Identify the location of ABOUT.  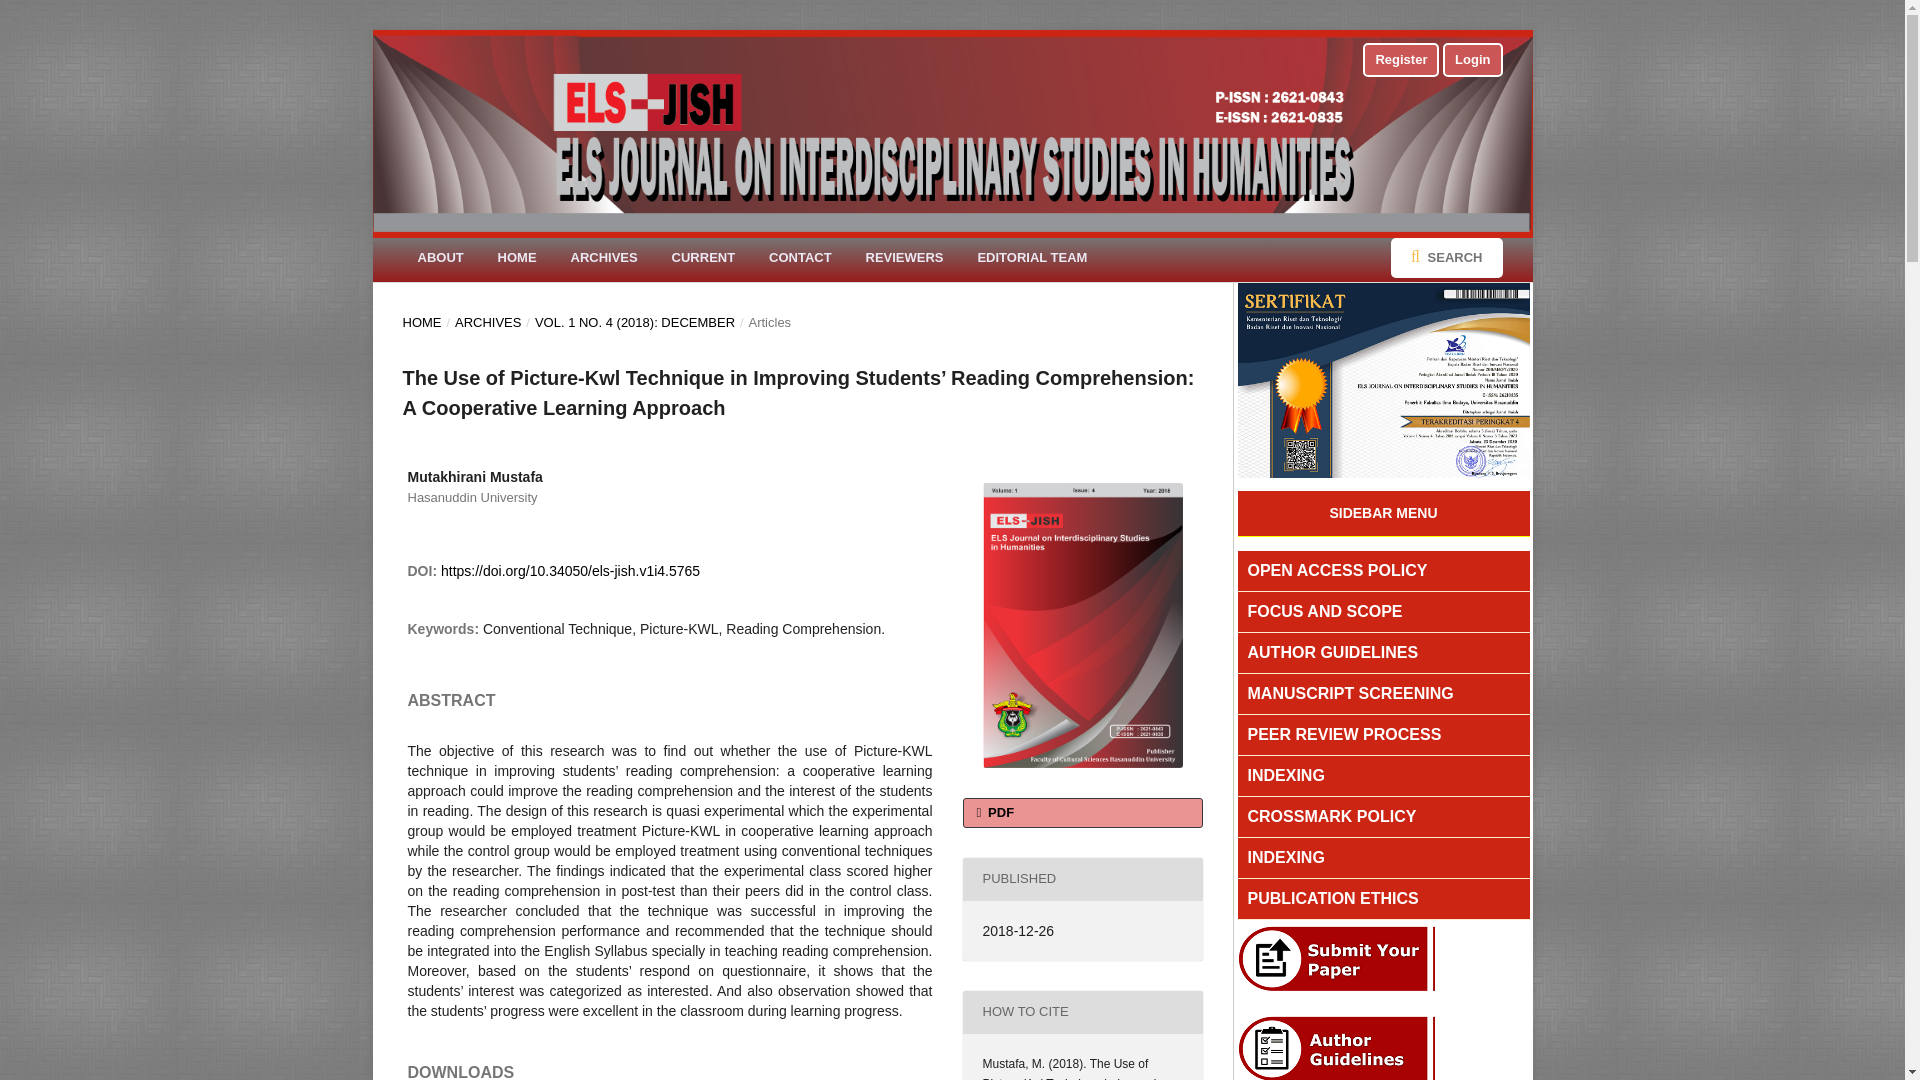
(440, 259).